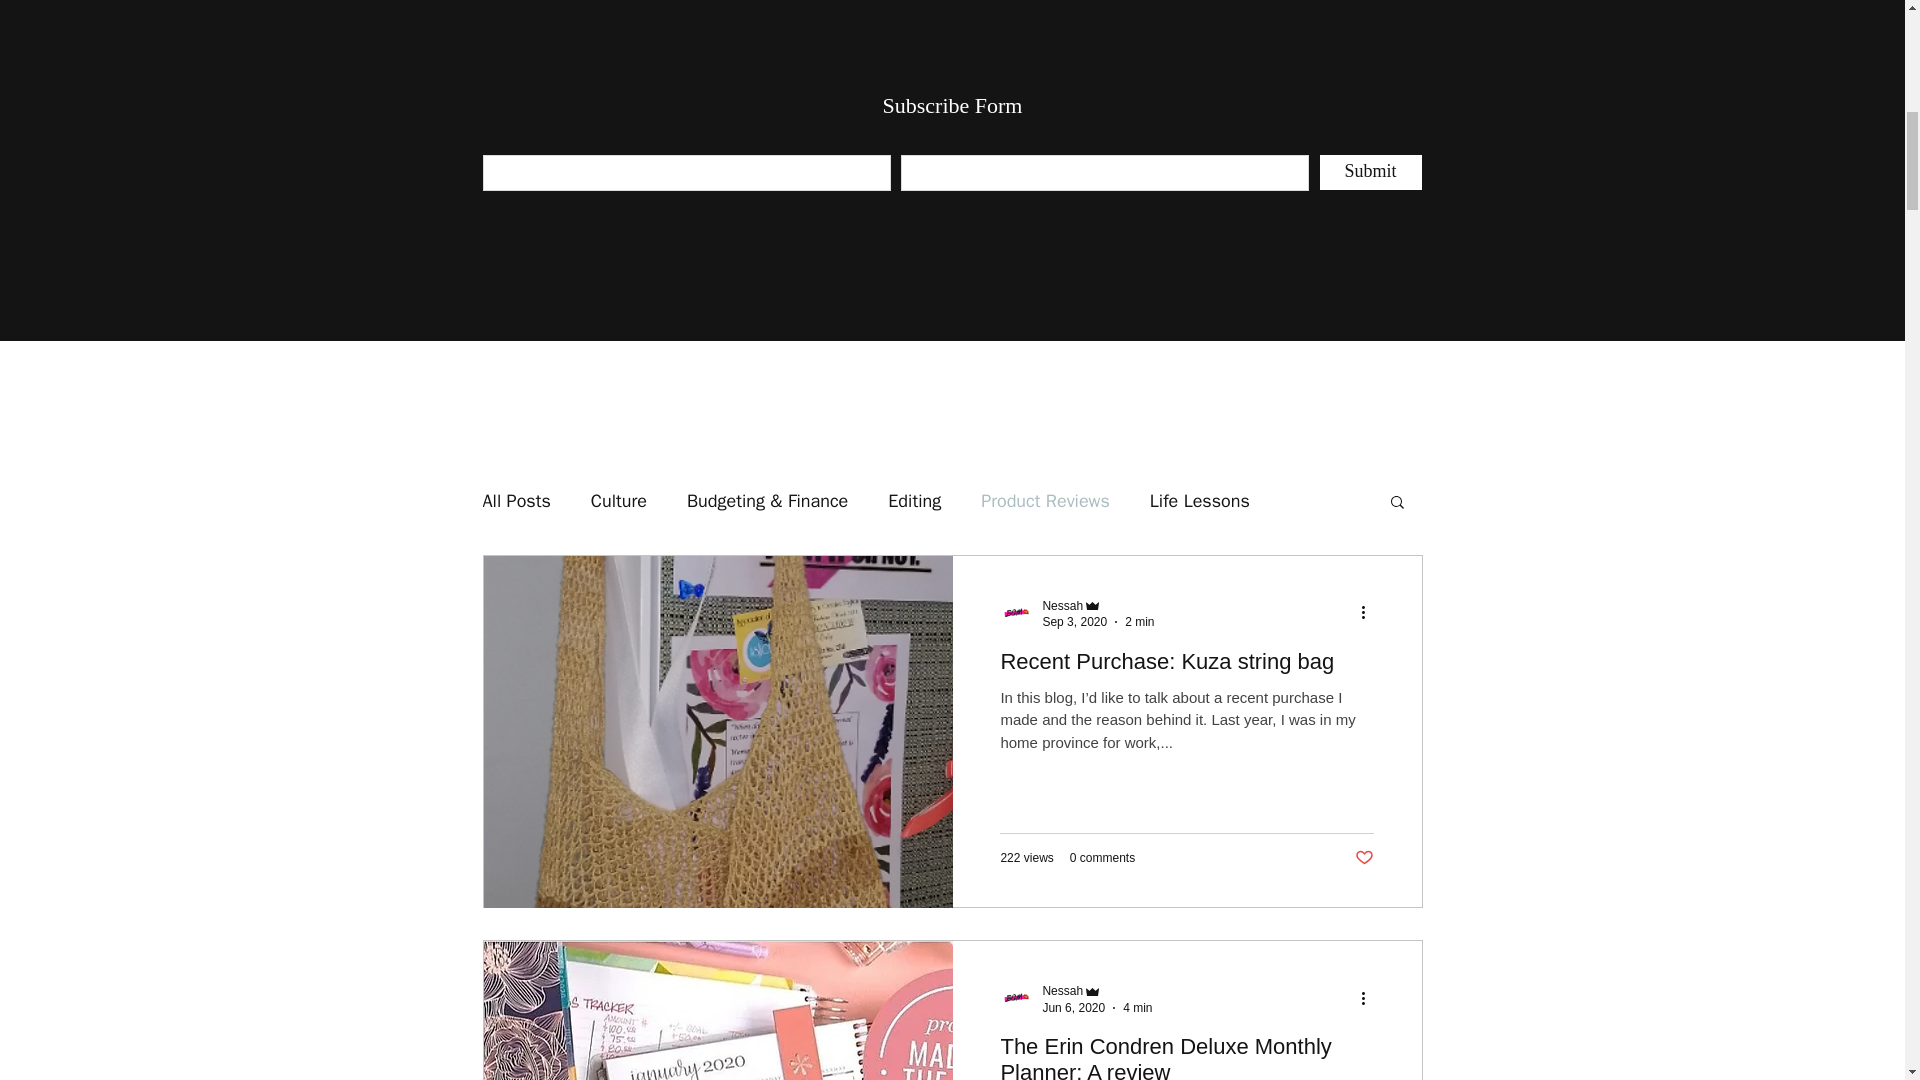  What do you see at coordinates (1098, 605) in the screenshot?
I see `Nessah` at bounding box center [1098, 605].